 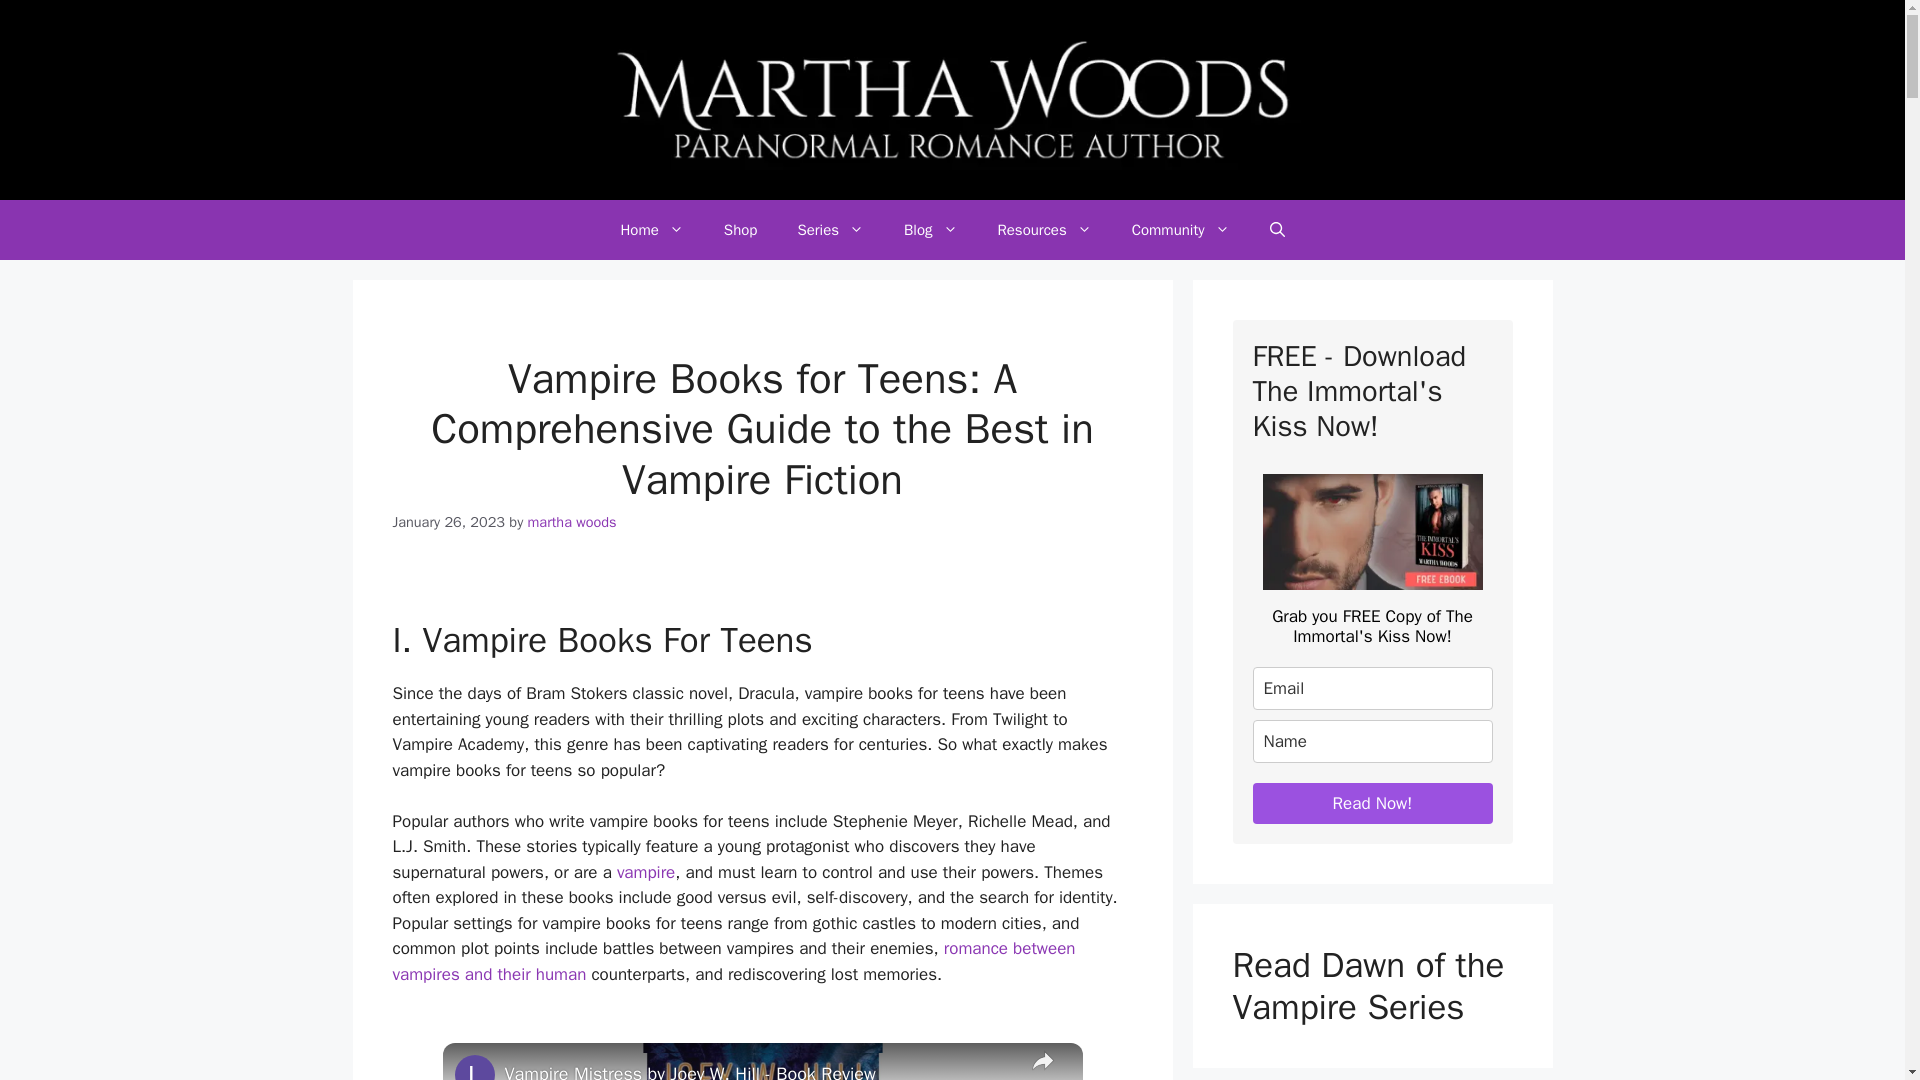 I want to click on Series, so click(x=830, y=230).